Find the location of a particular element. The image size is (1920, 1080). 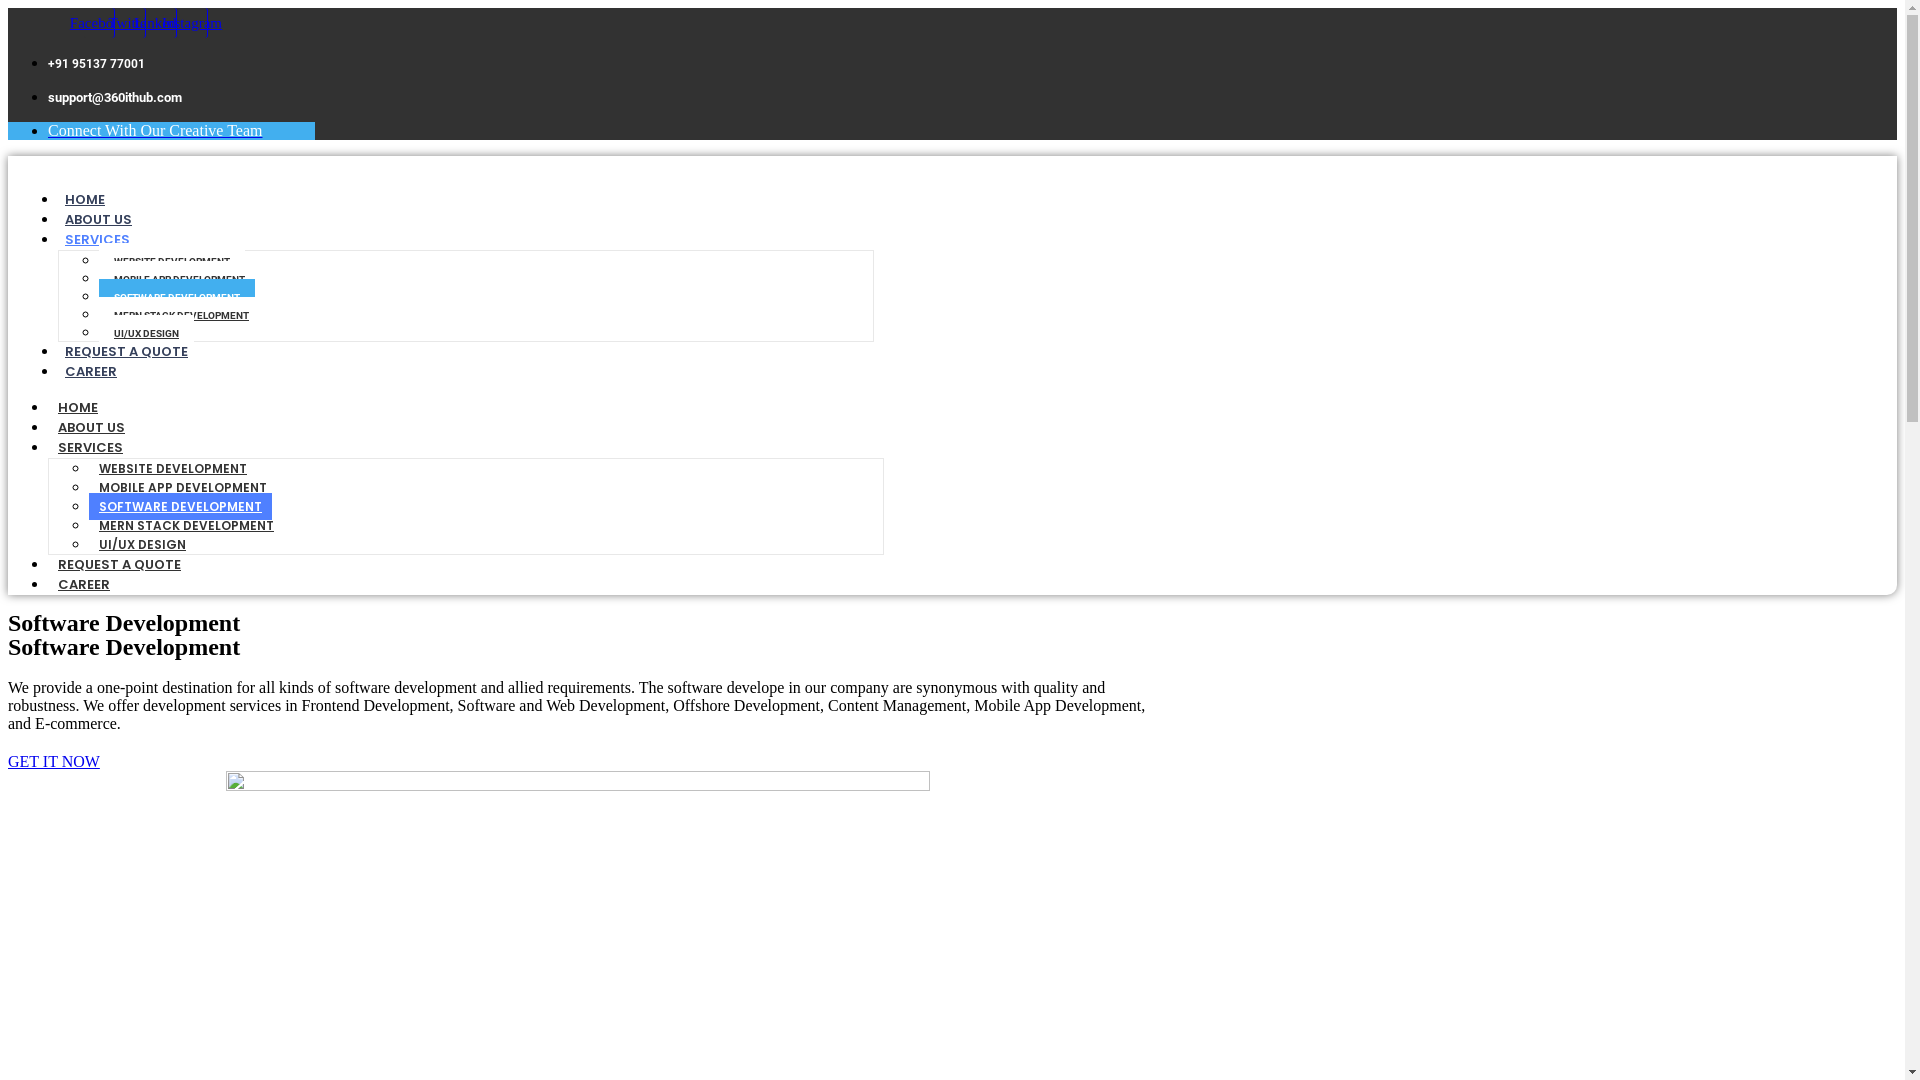

WEBSITE DEVELOPMENT is located at coordinates (172, 262).